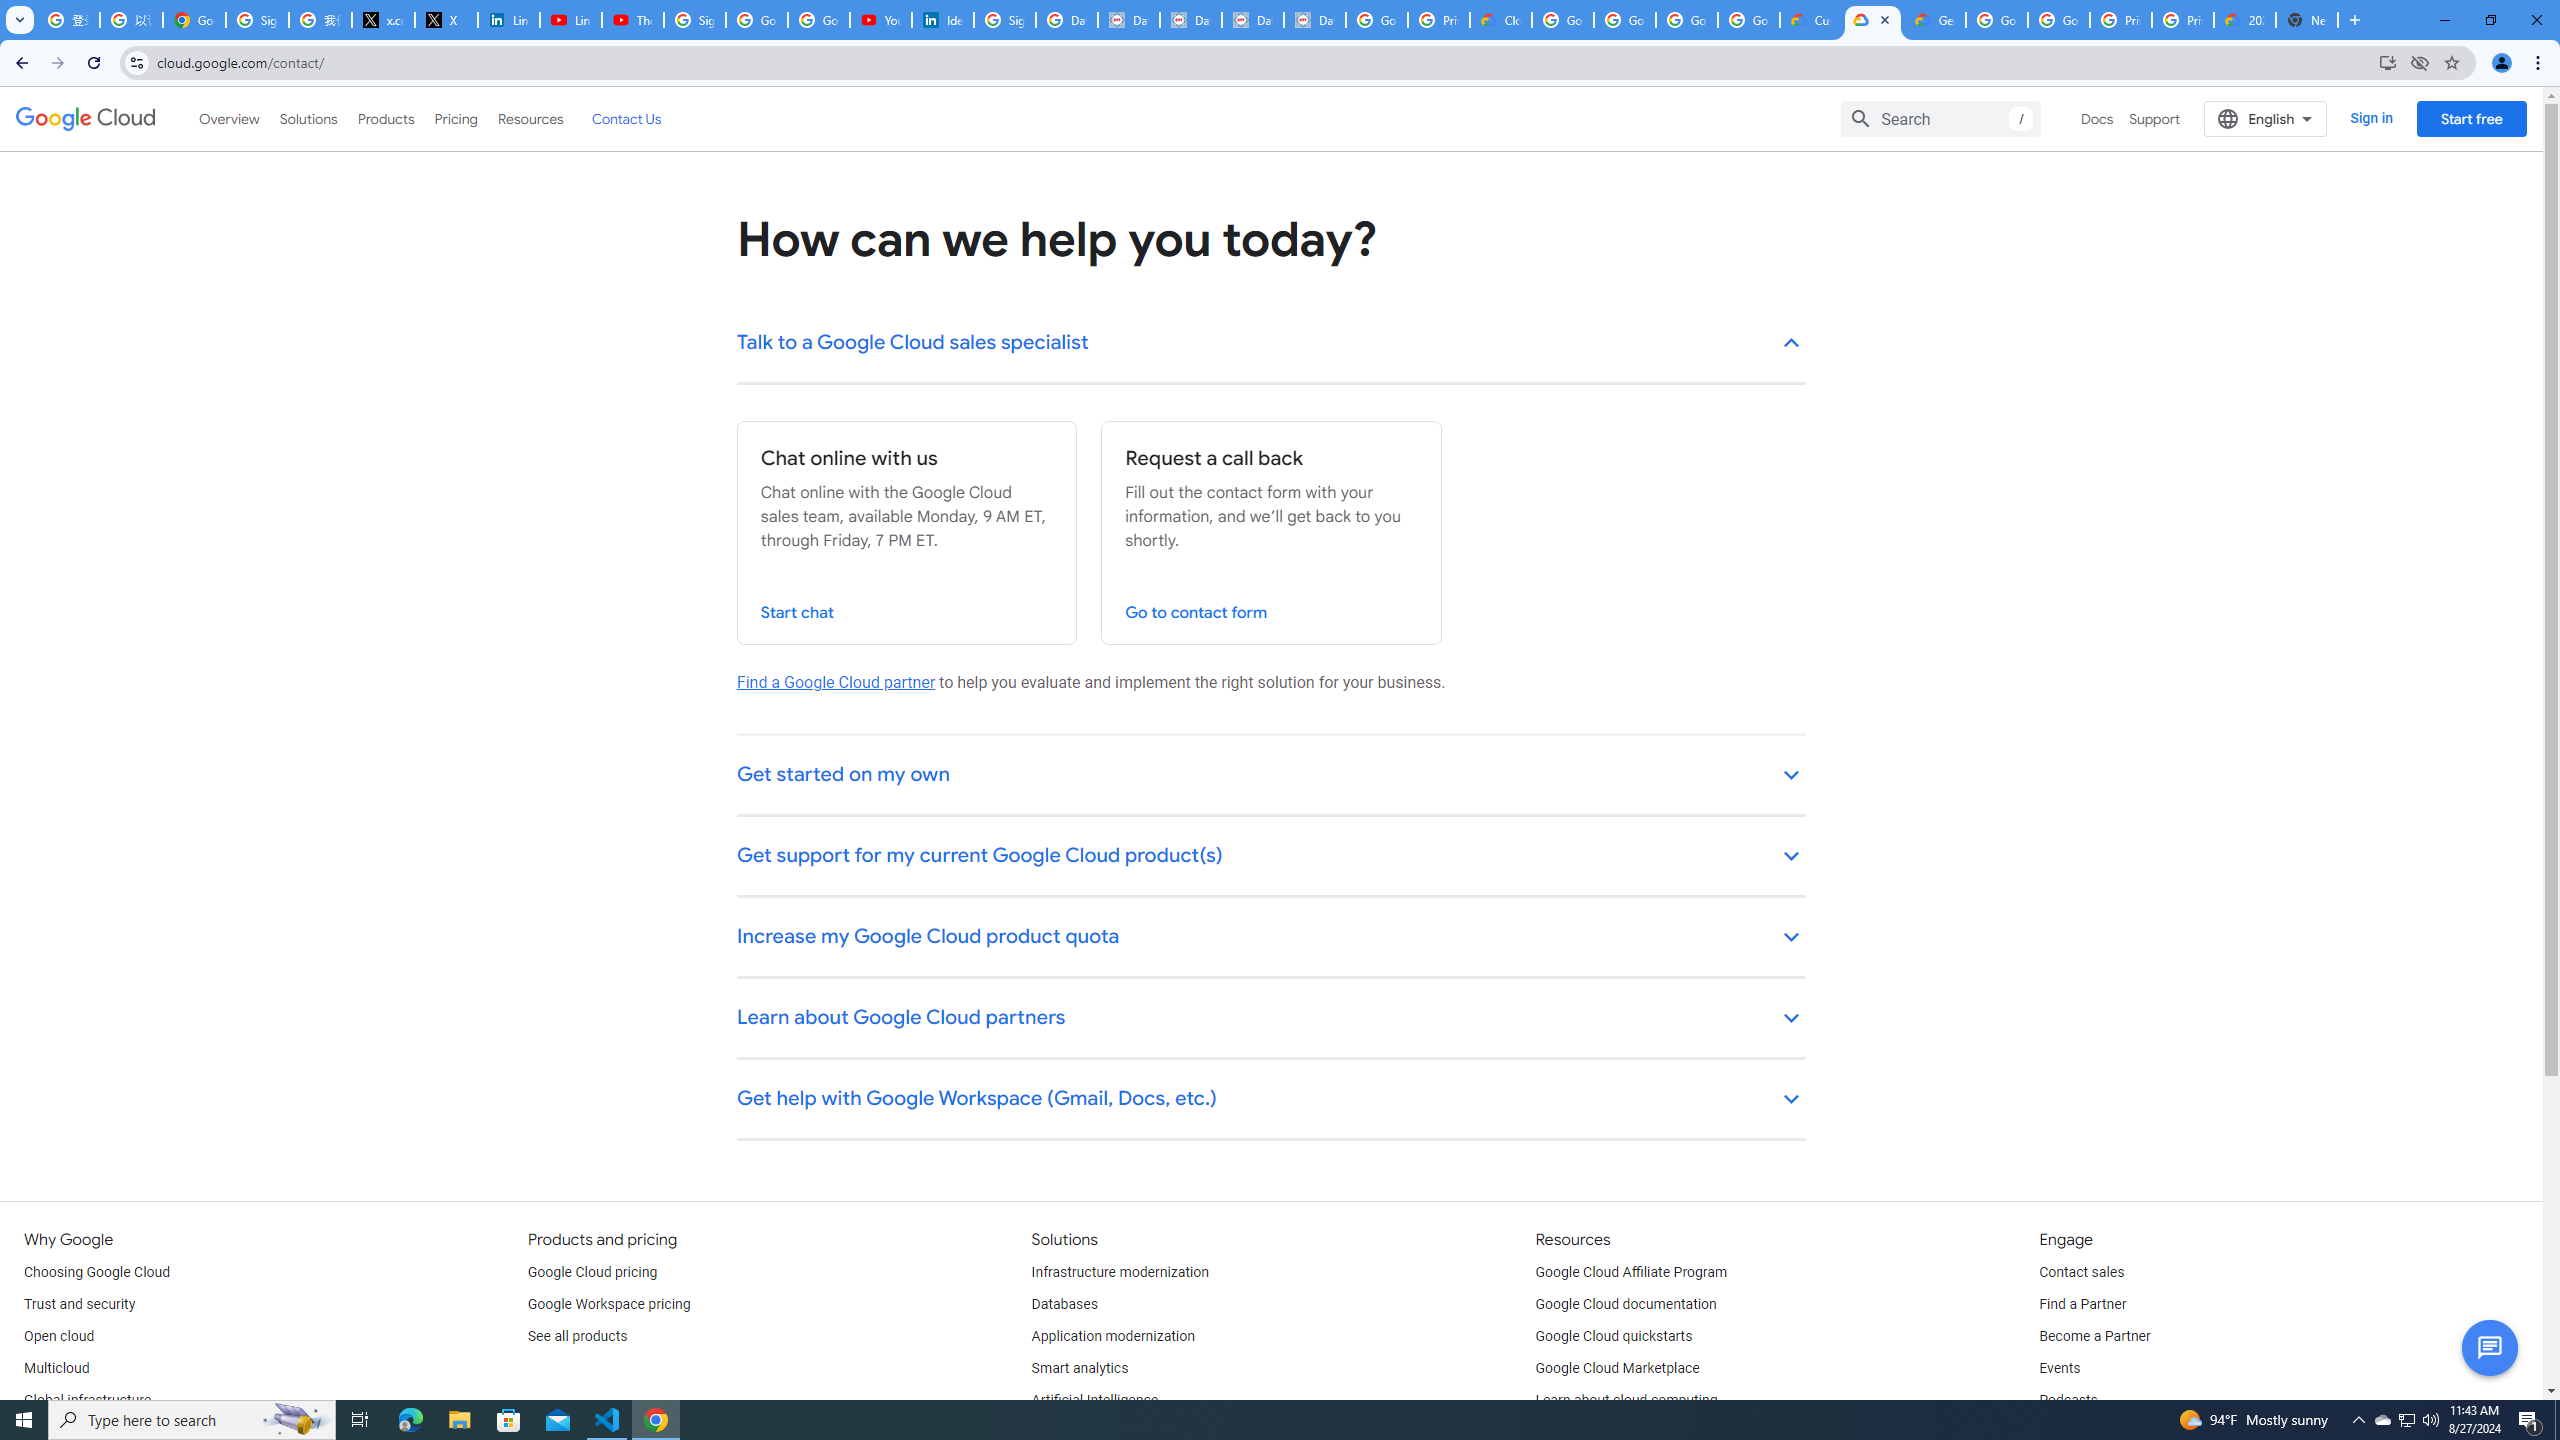 The width and height of the screenshot is (2560, 1440). I want to click on Global infrastructure, so click(87, 1400).